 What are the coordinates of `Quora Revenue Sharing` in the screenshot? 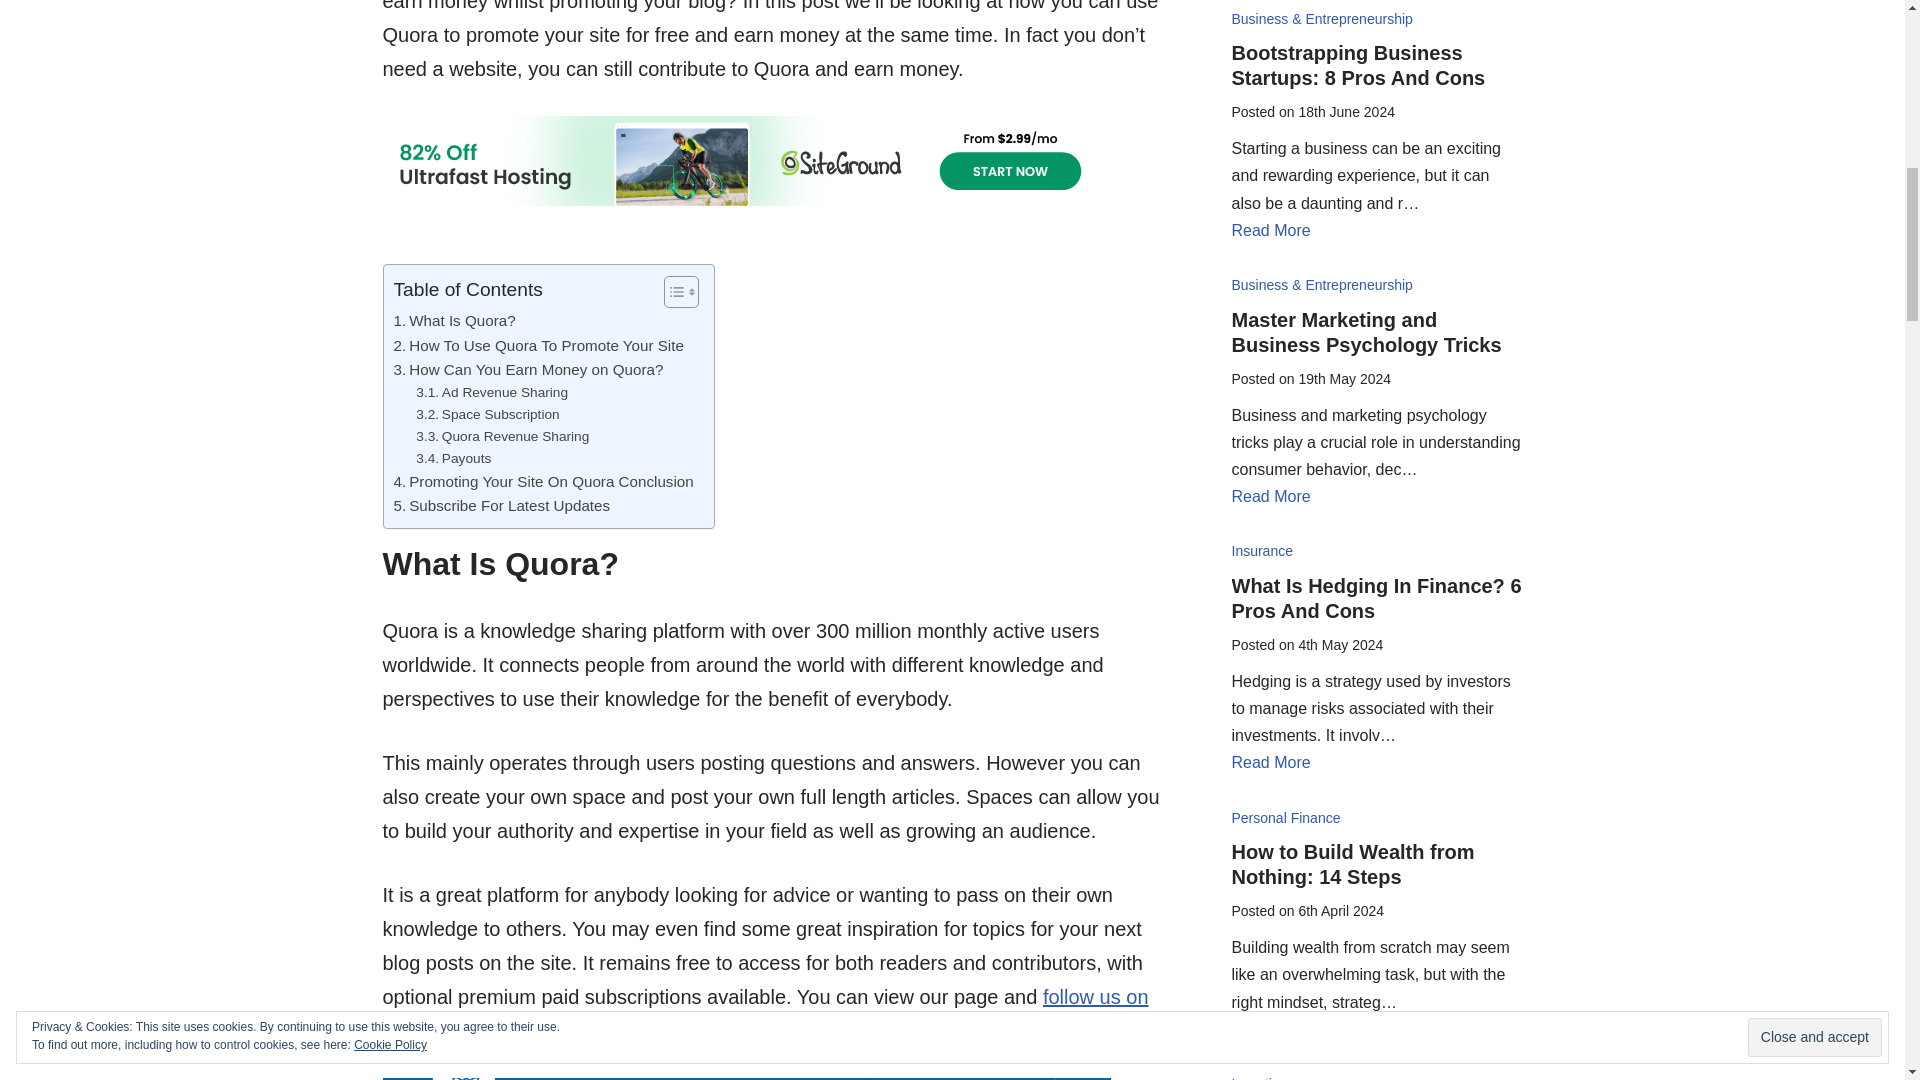 It's located at (502, 436).